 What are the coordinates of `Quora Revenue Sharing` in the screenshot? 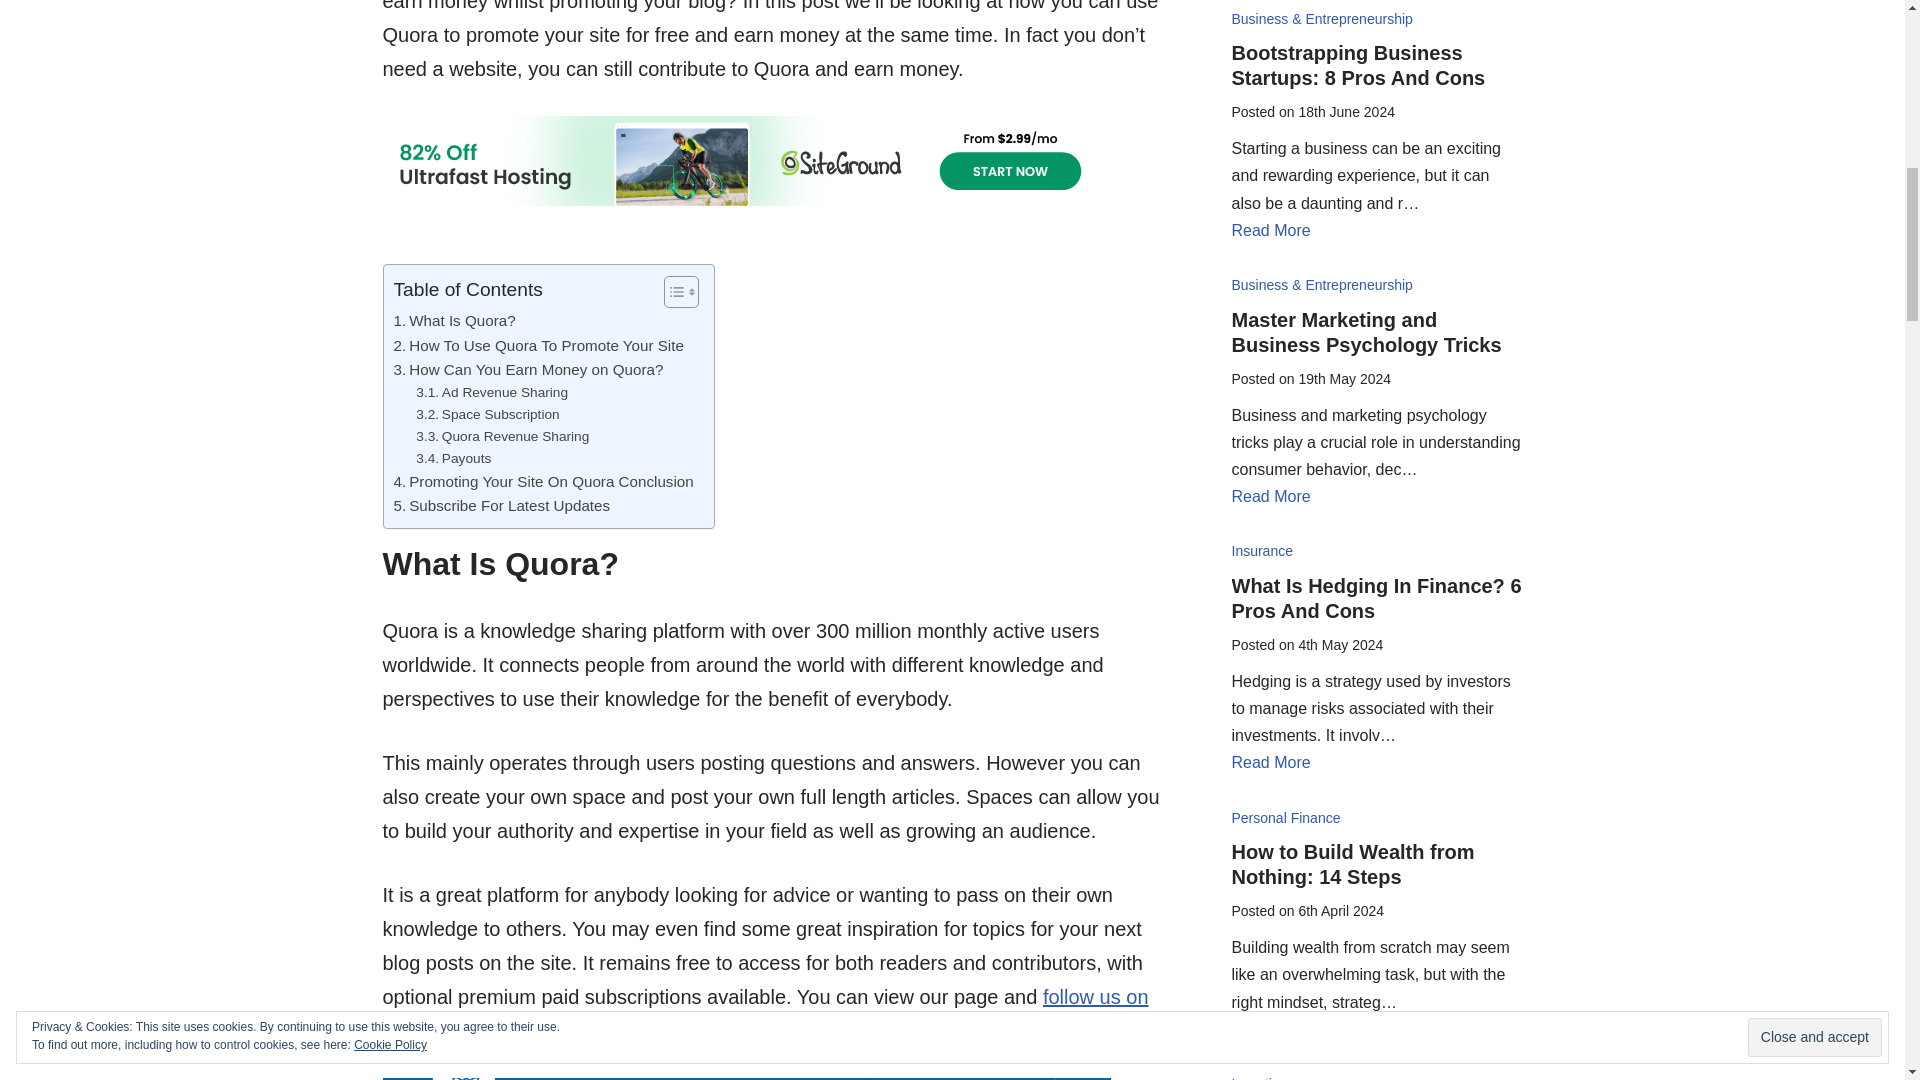 It's located at (502, 436).